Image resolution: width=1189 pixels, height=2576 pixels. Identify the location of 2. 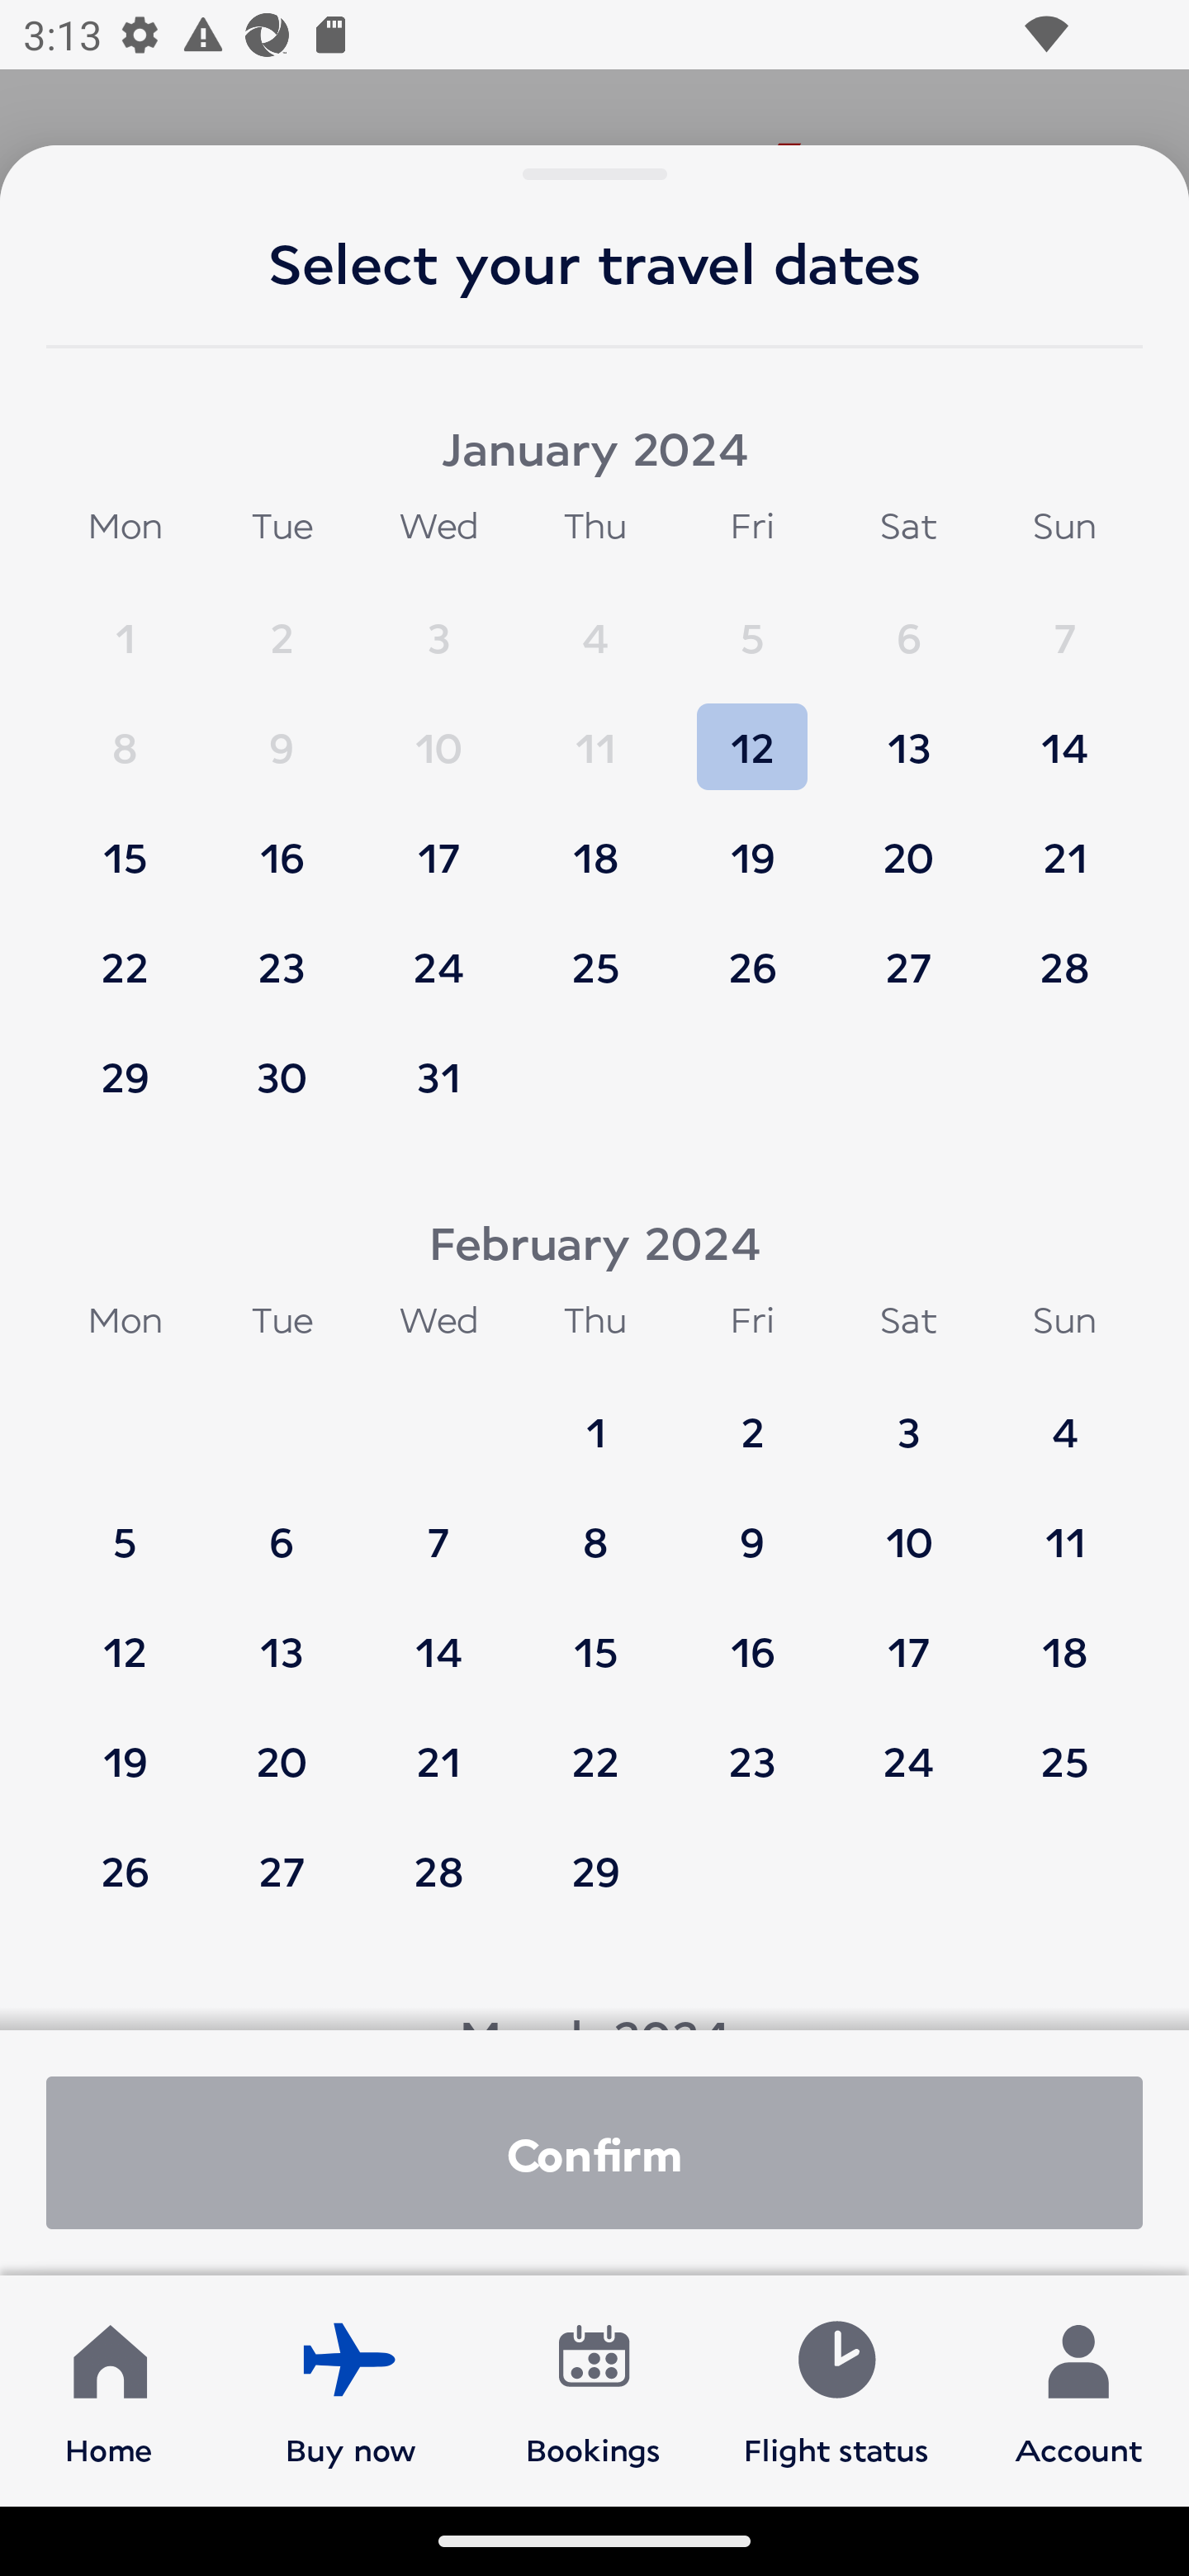
(752, 1417).